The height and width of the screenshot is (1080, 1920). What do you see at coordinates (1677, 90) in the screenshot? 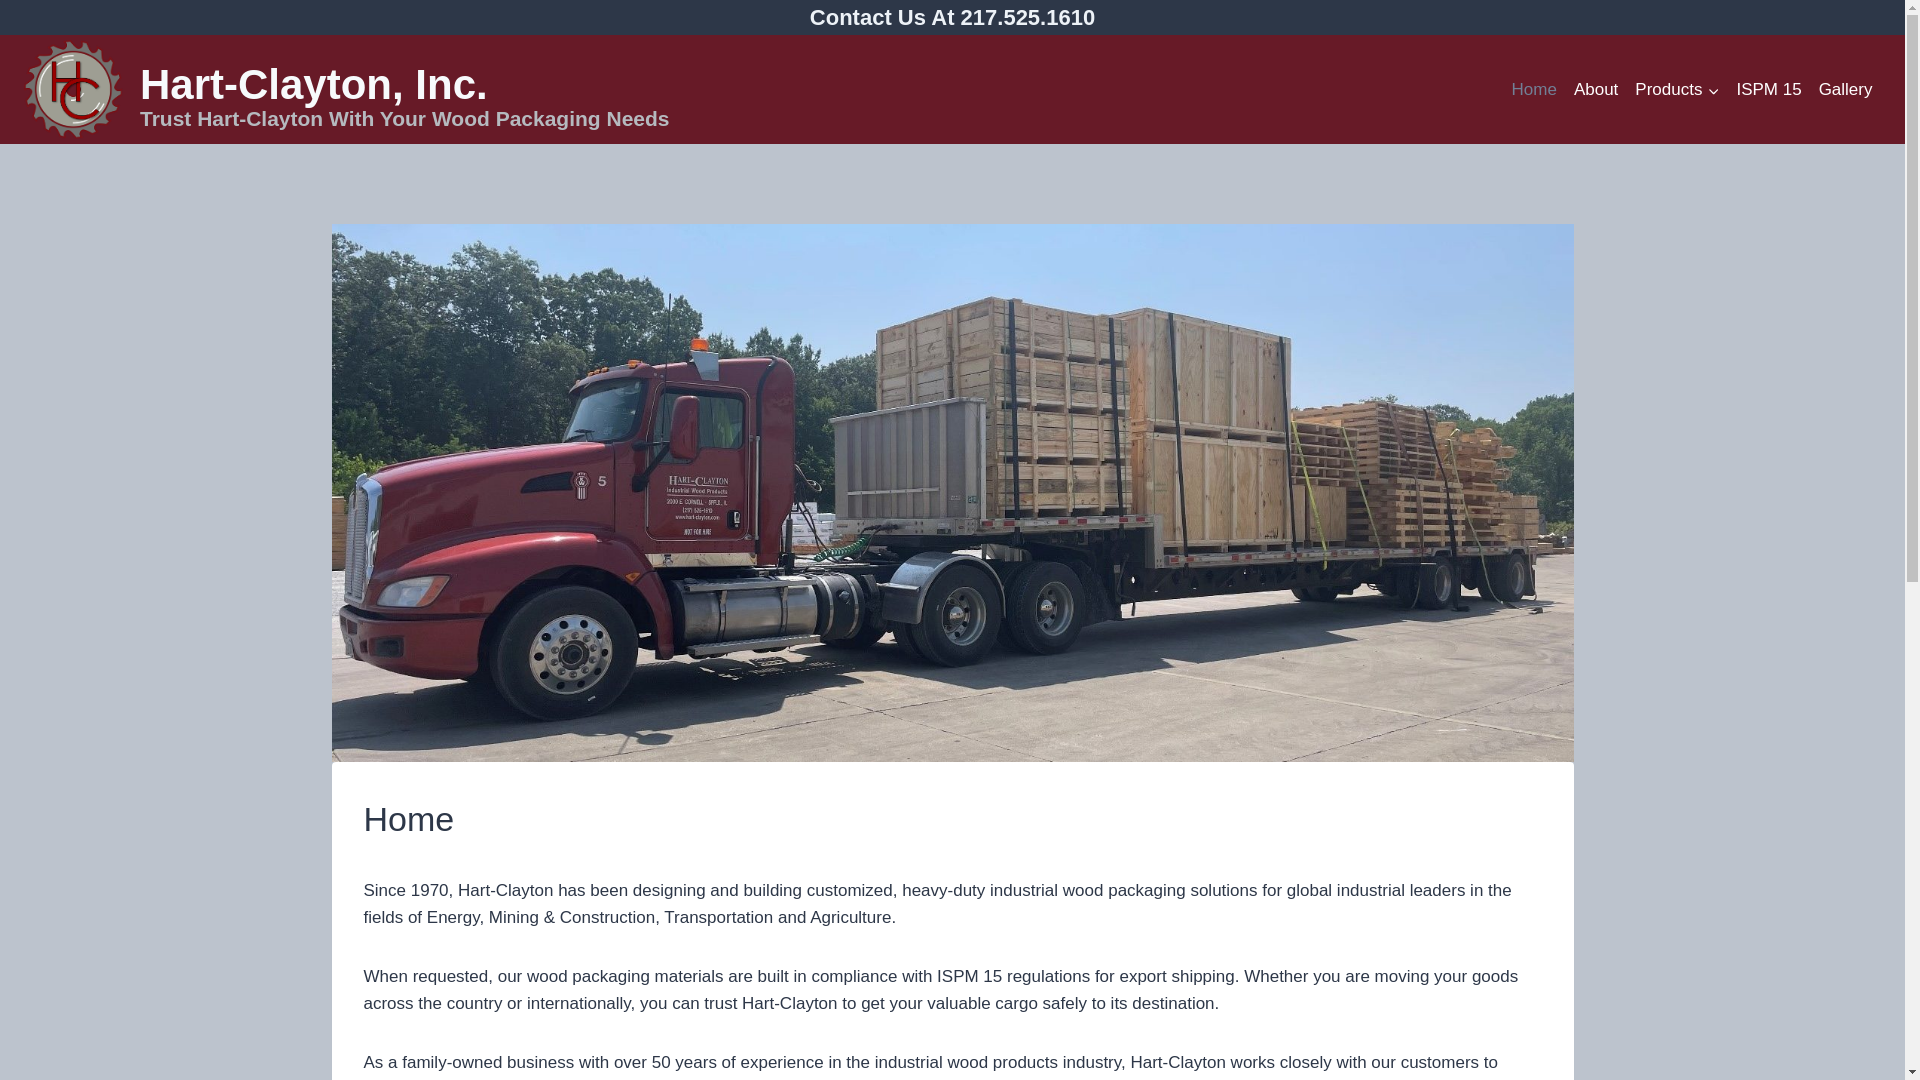
I see `Products` at bounding box center [1677, 90].